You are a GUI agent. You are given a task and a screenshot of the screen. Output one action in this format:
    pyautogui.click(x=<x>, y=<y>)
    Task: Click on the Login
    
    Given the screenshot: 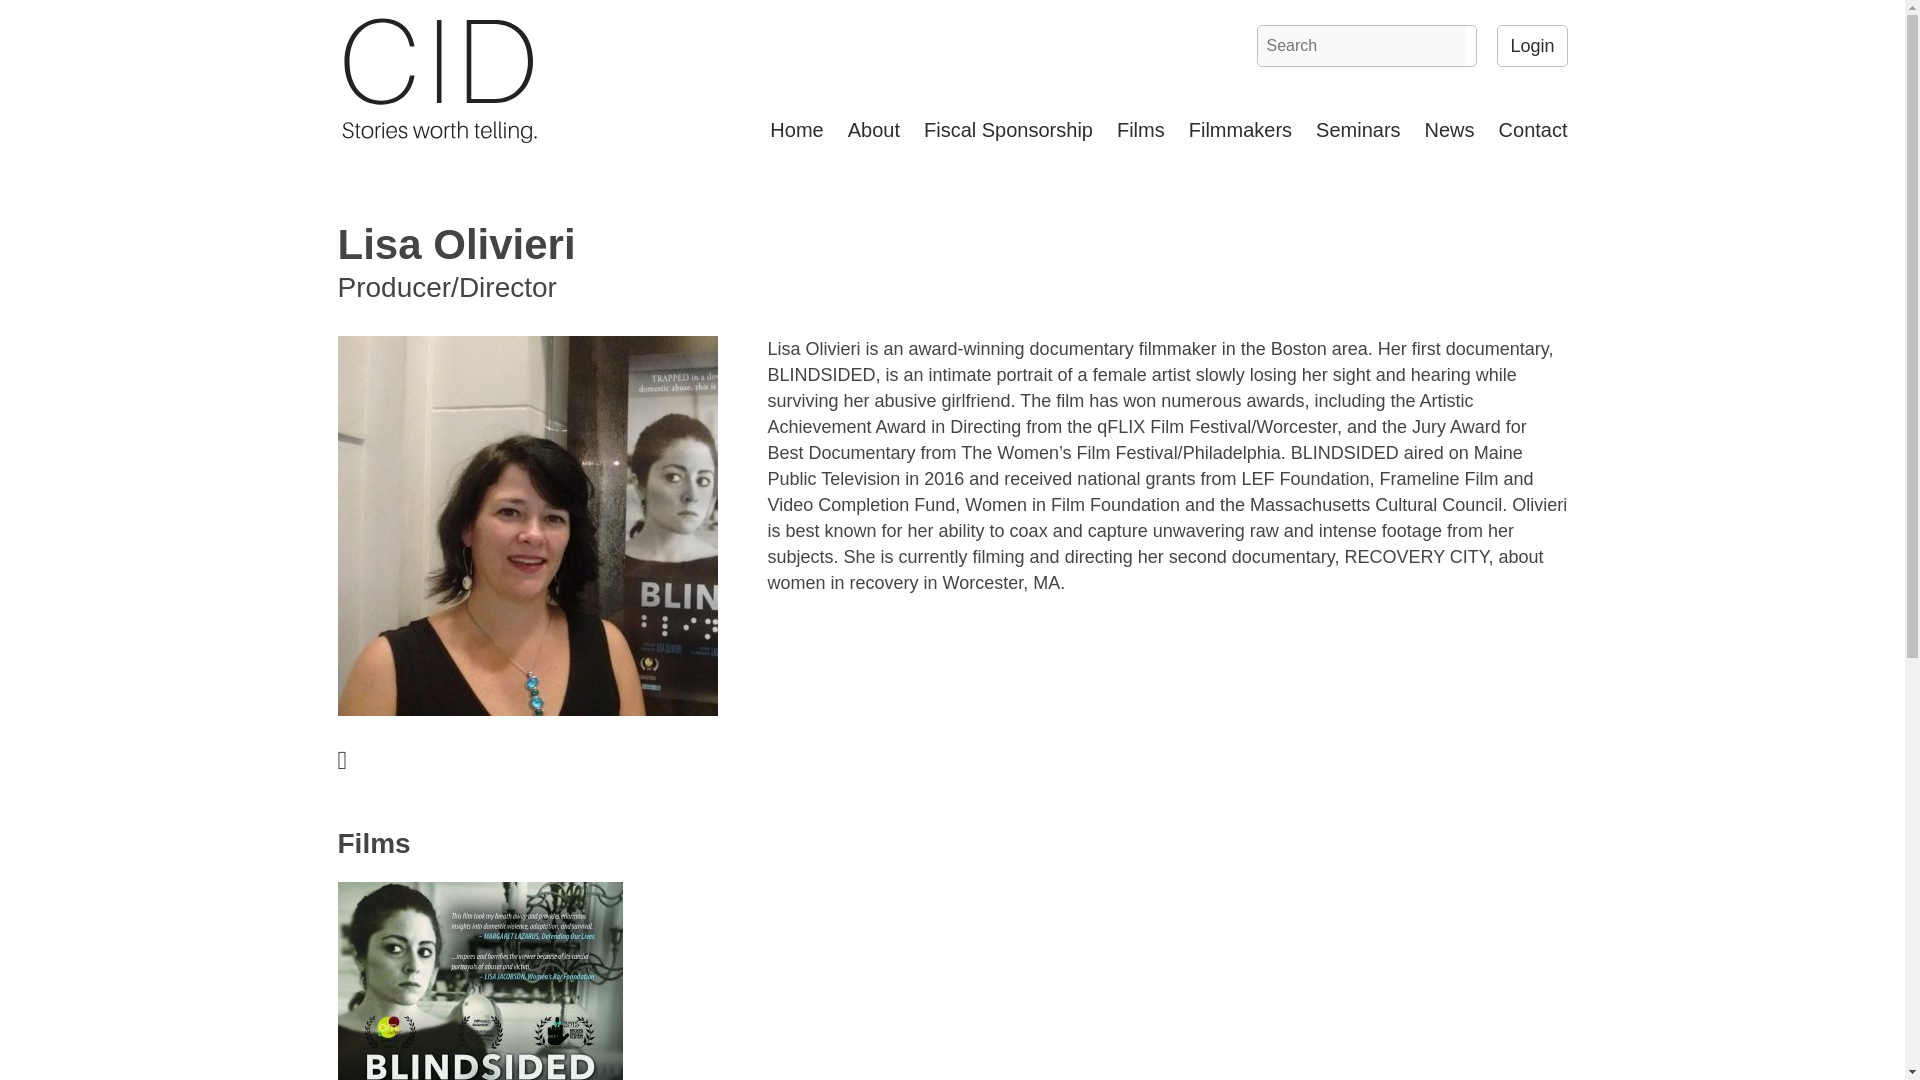 What is the action you would take?
    pyautogui.click(x=1532, y=45)
    